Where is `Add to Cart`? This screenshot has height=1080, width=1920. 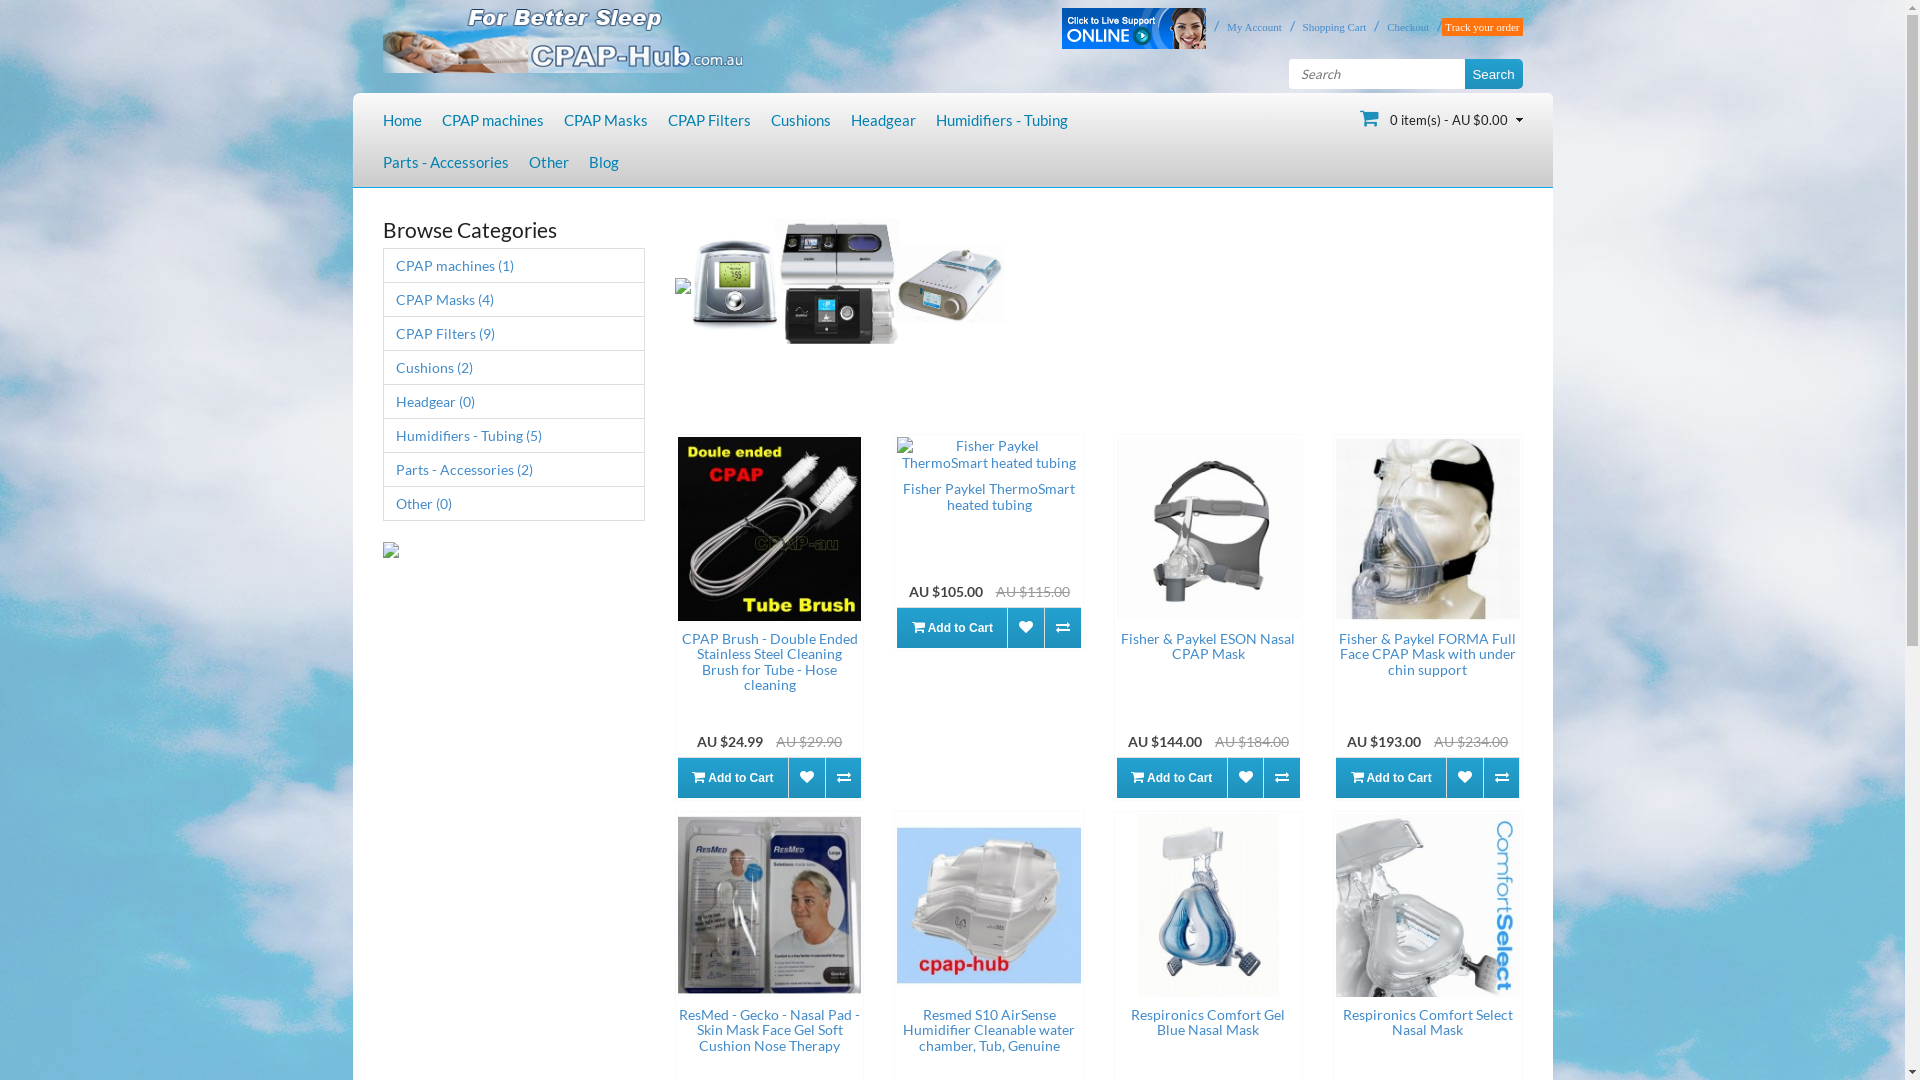 Add to Cart is located at coordinates (1172, 778).